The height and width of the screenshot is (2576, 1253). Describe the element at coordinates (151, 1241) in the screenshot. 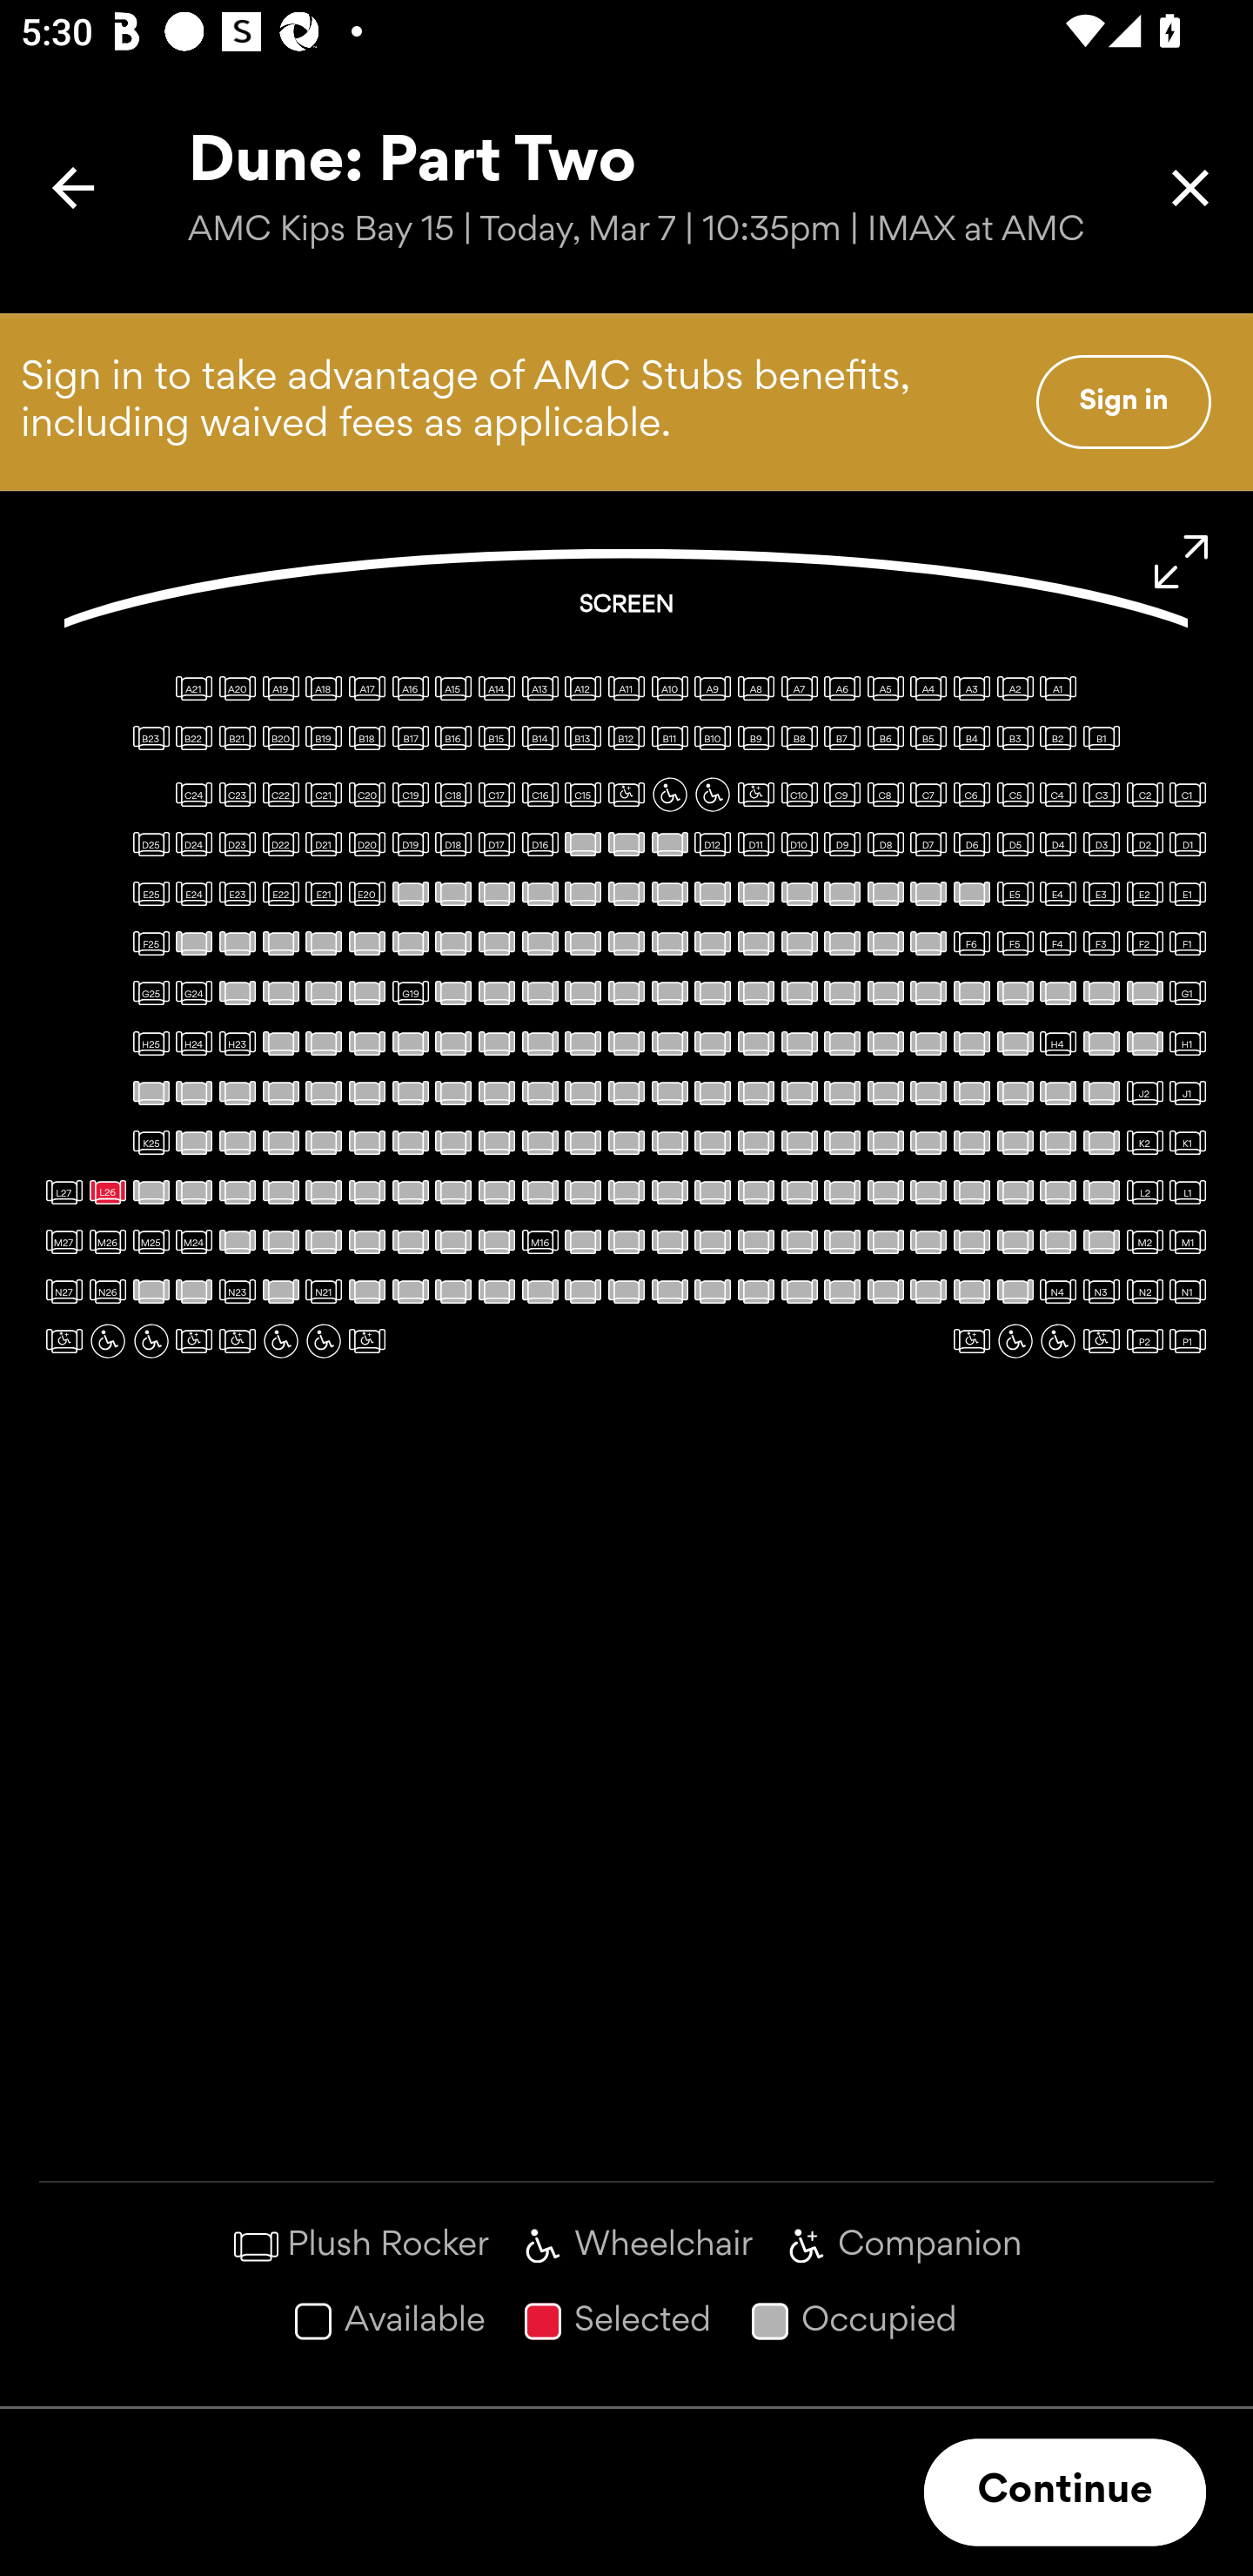

I see `M25, Regular seat, available` at that location.